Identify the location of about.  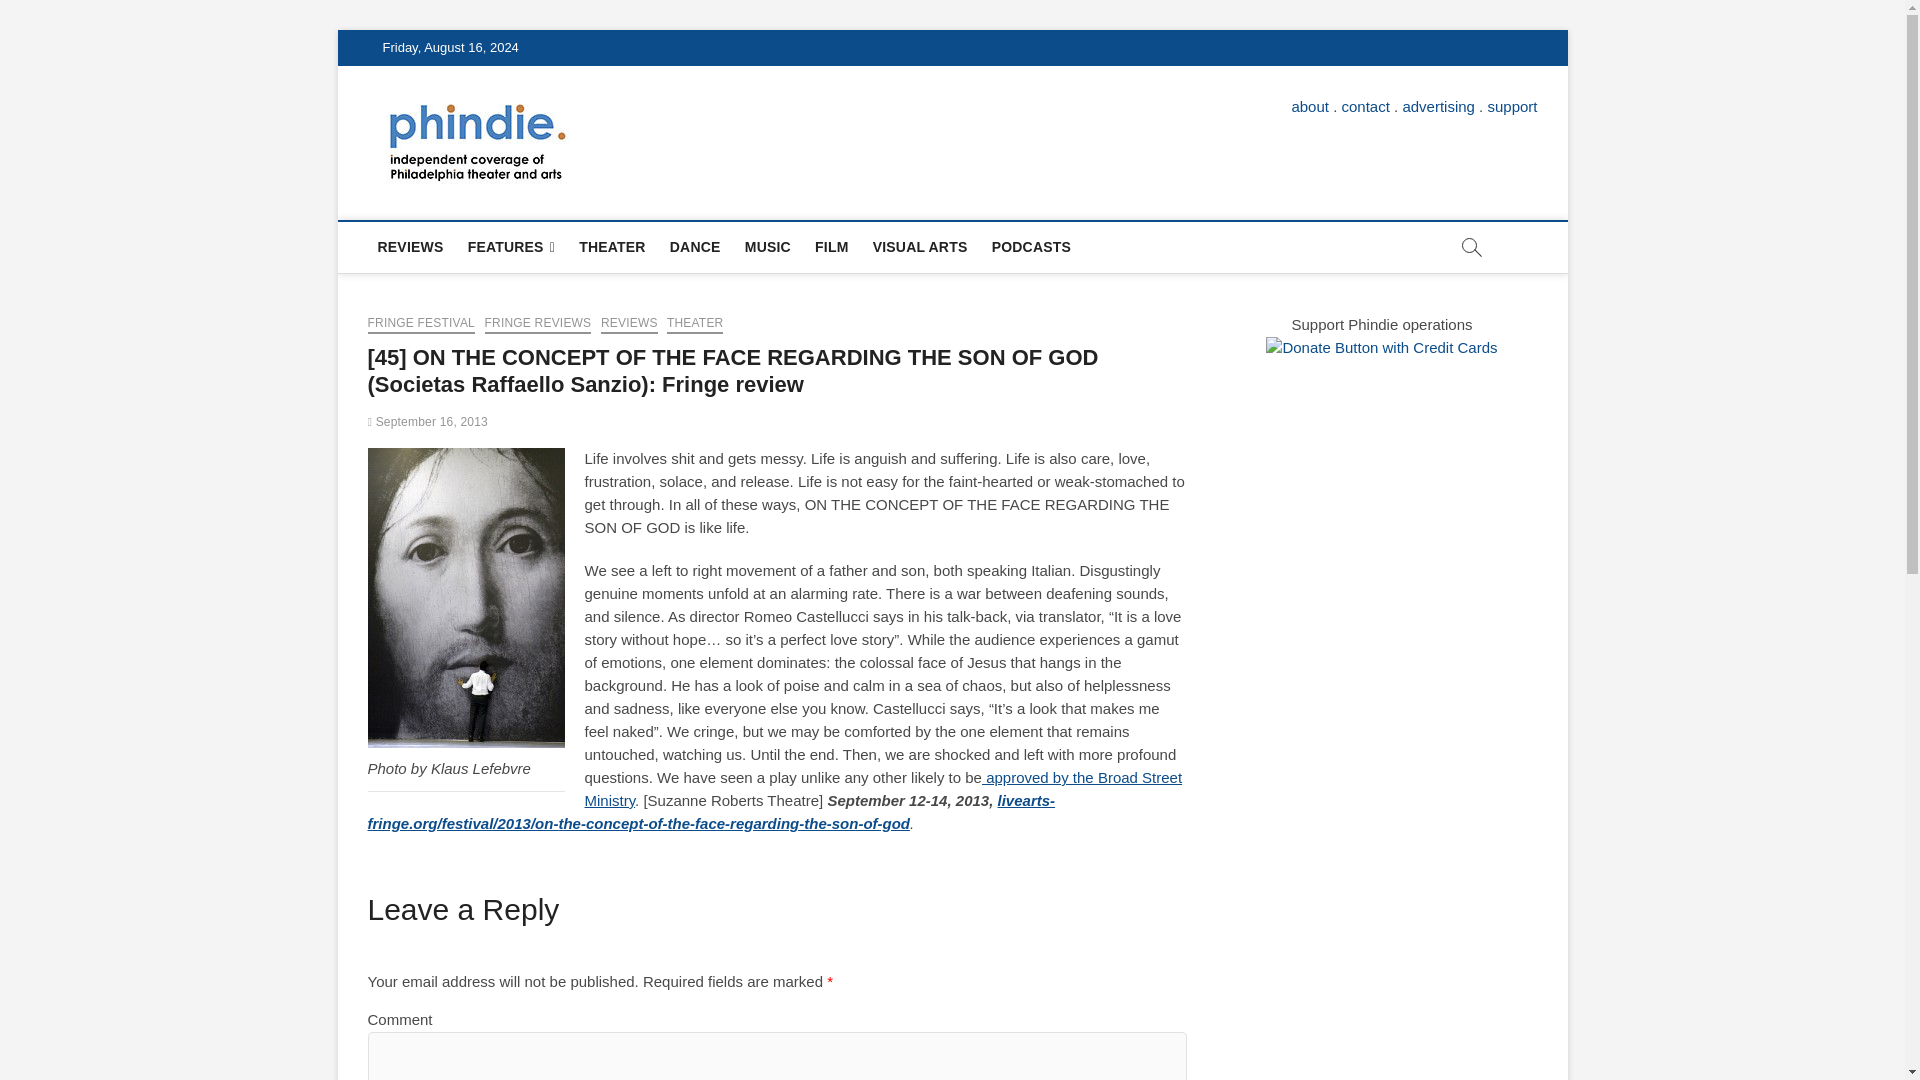
(1309, 106).